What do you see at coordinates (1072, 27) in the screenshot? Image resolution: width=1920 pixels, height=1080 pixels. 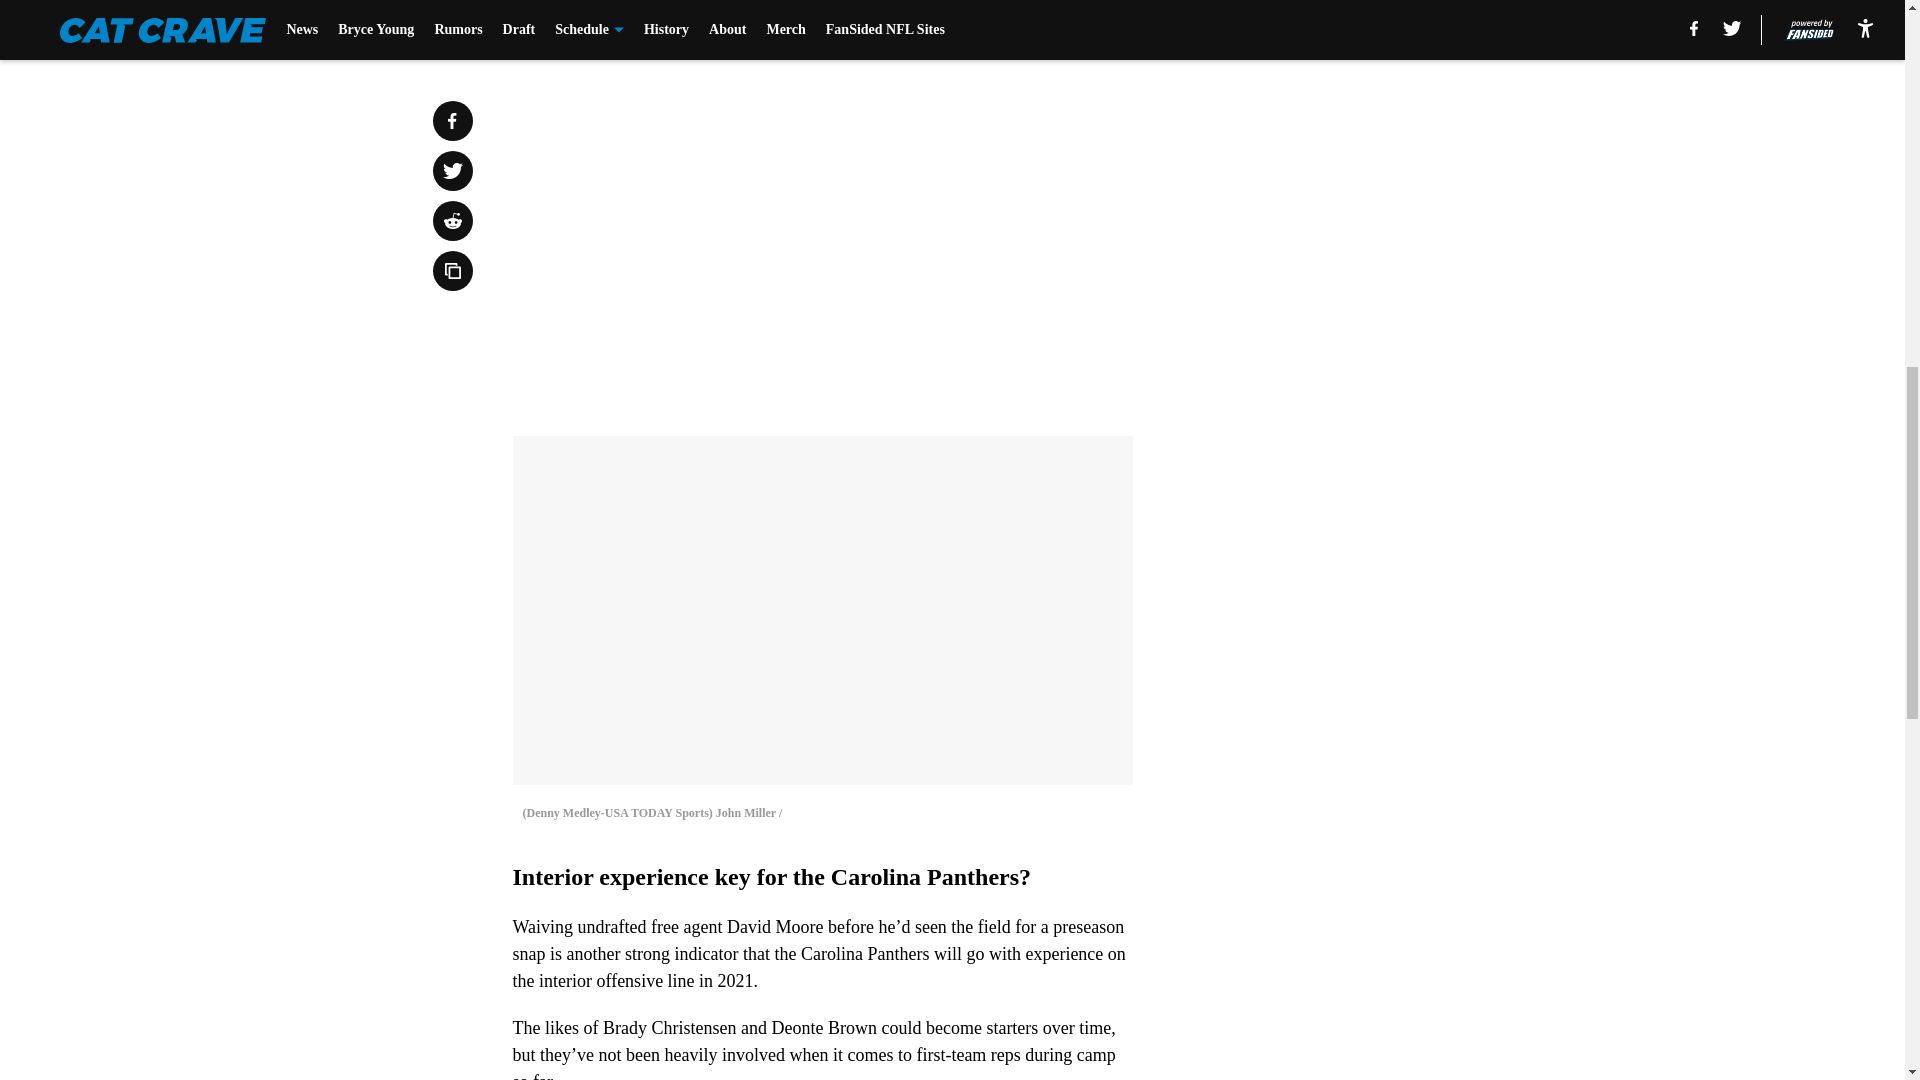 I see `Next` at bounding box center [1072, 27].